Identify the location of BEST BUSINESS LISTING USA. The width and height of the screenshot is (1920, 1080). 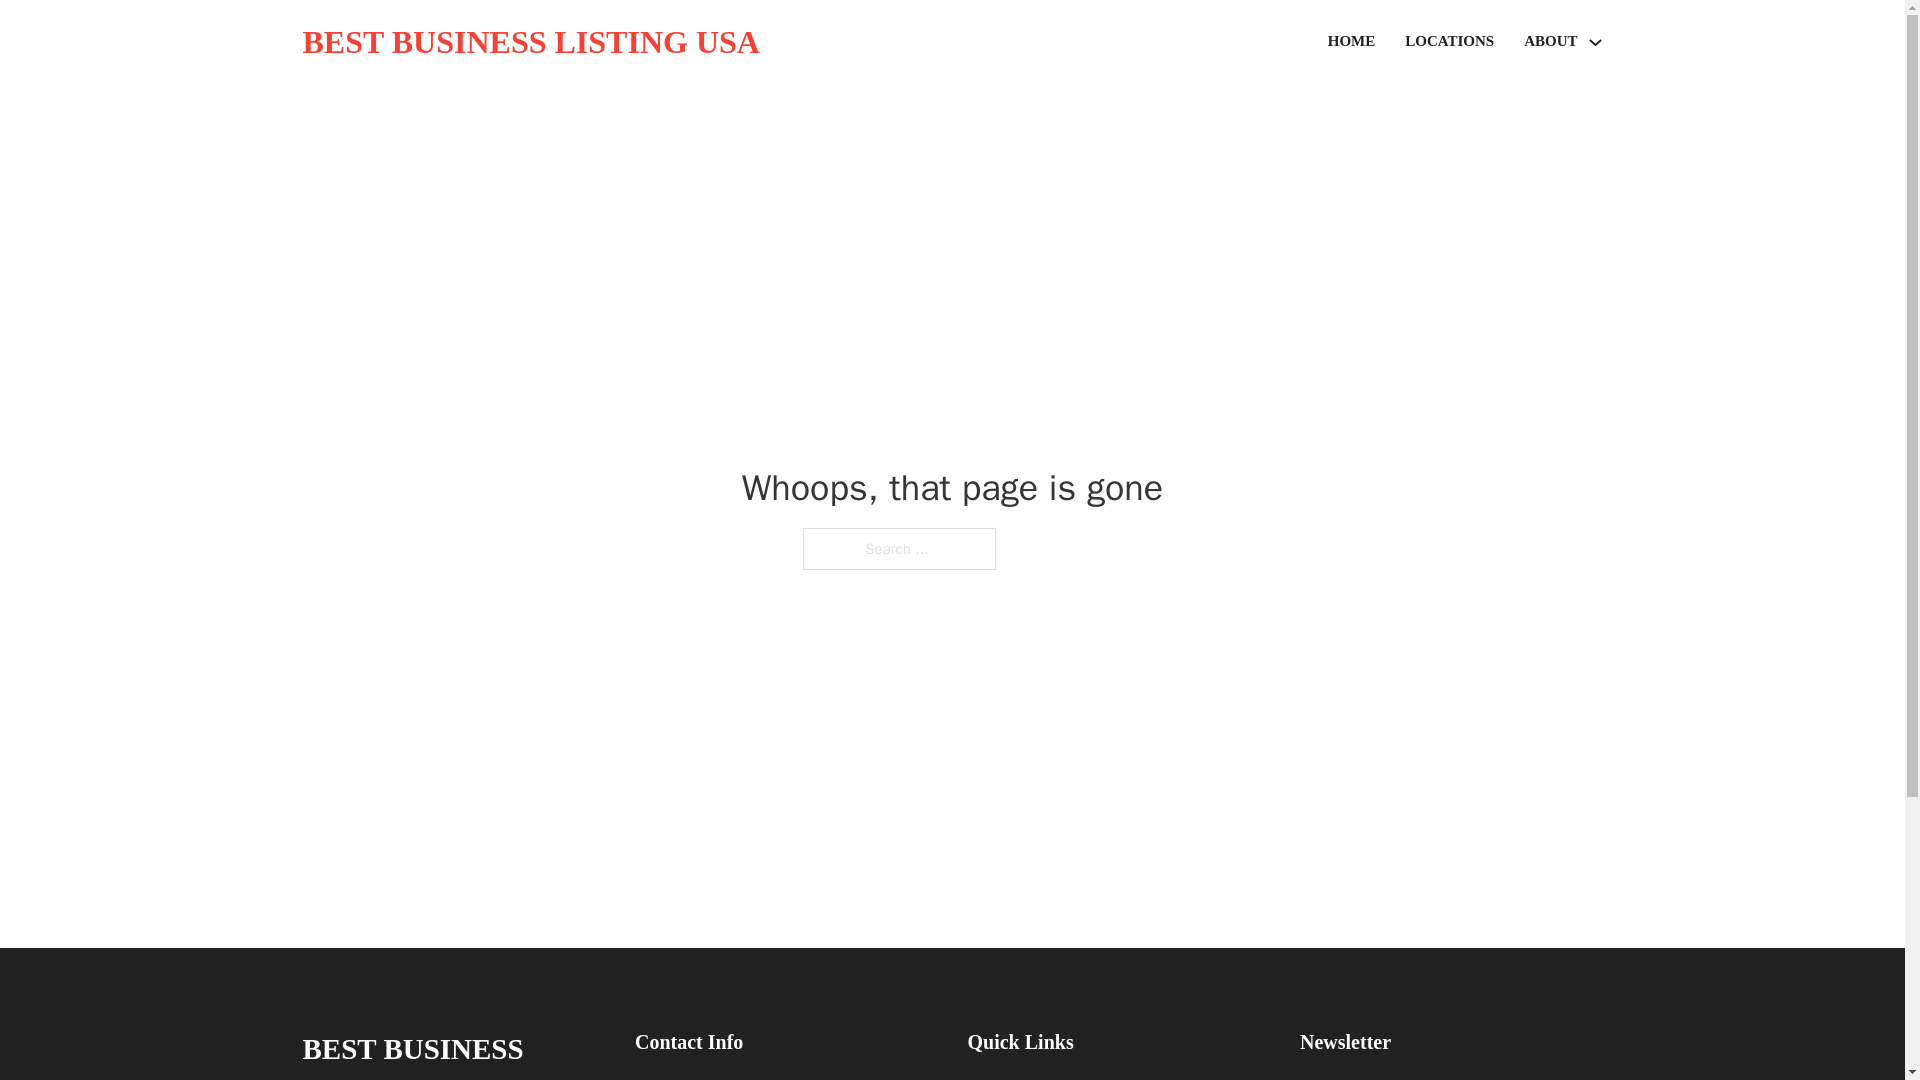
(452, 1052).